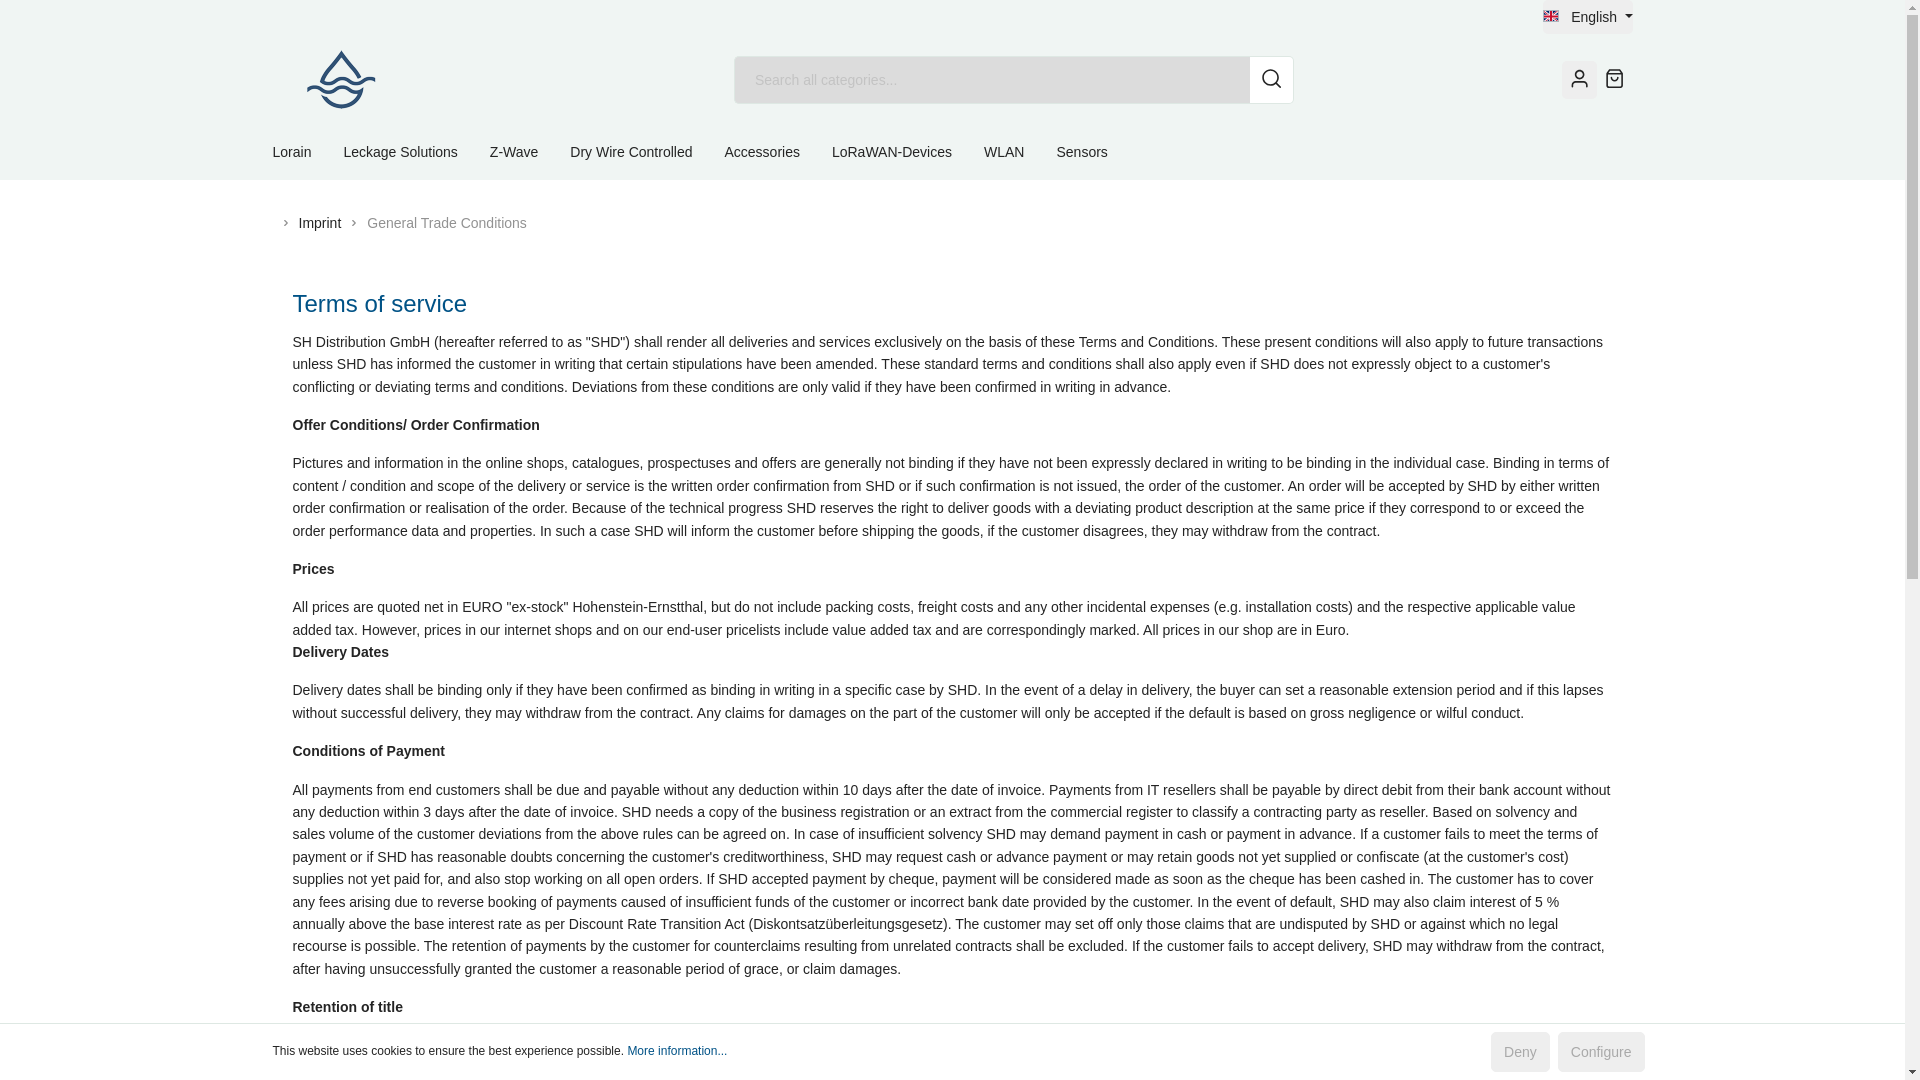 Image resolution: width=1920 pixels, height=1080 pixels. Describe the element at coordinates (1020, 152) in the screenshot. I see `WLAN` at that location.